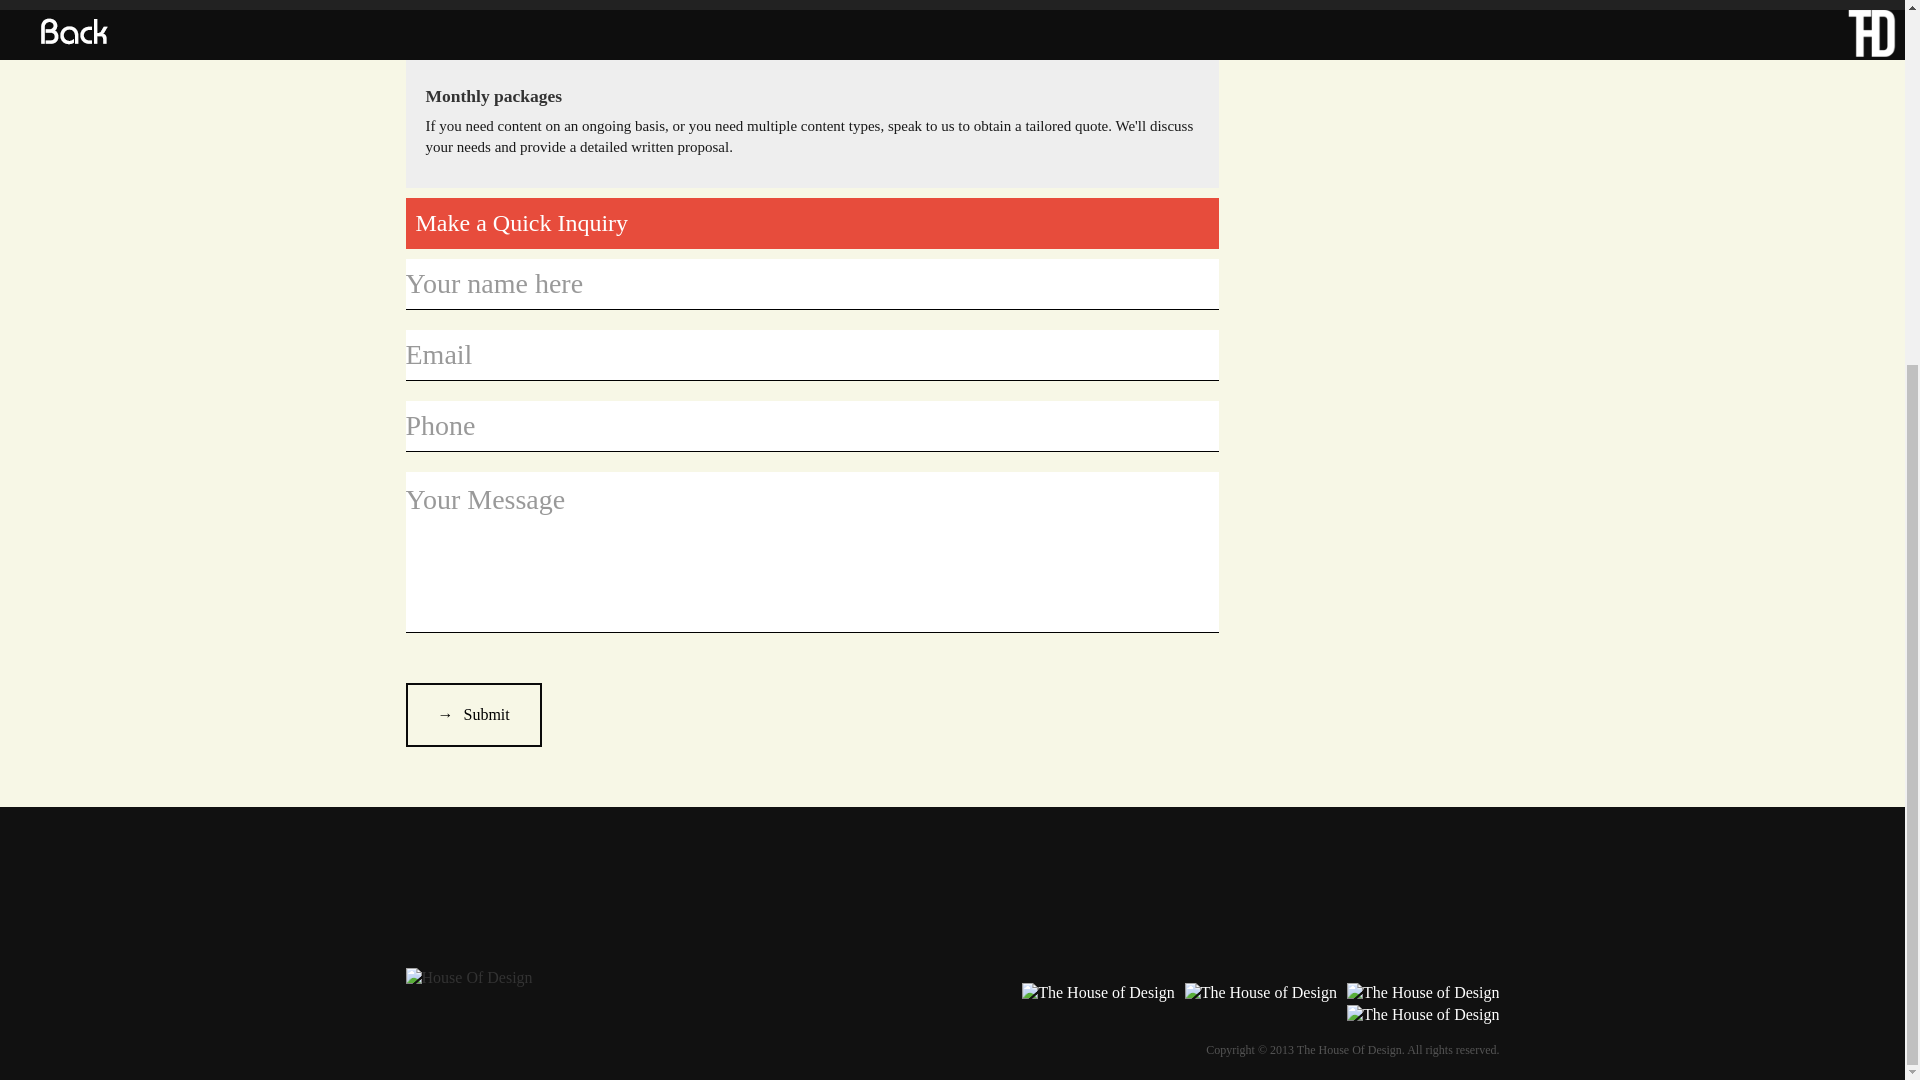 Image resolution: width=1920 pixels, height=1080 pixels. I want to click on The House of Design, so click(1260, 992).